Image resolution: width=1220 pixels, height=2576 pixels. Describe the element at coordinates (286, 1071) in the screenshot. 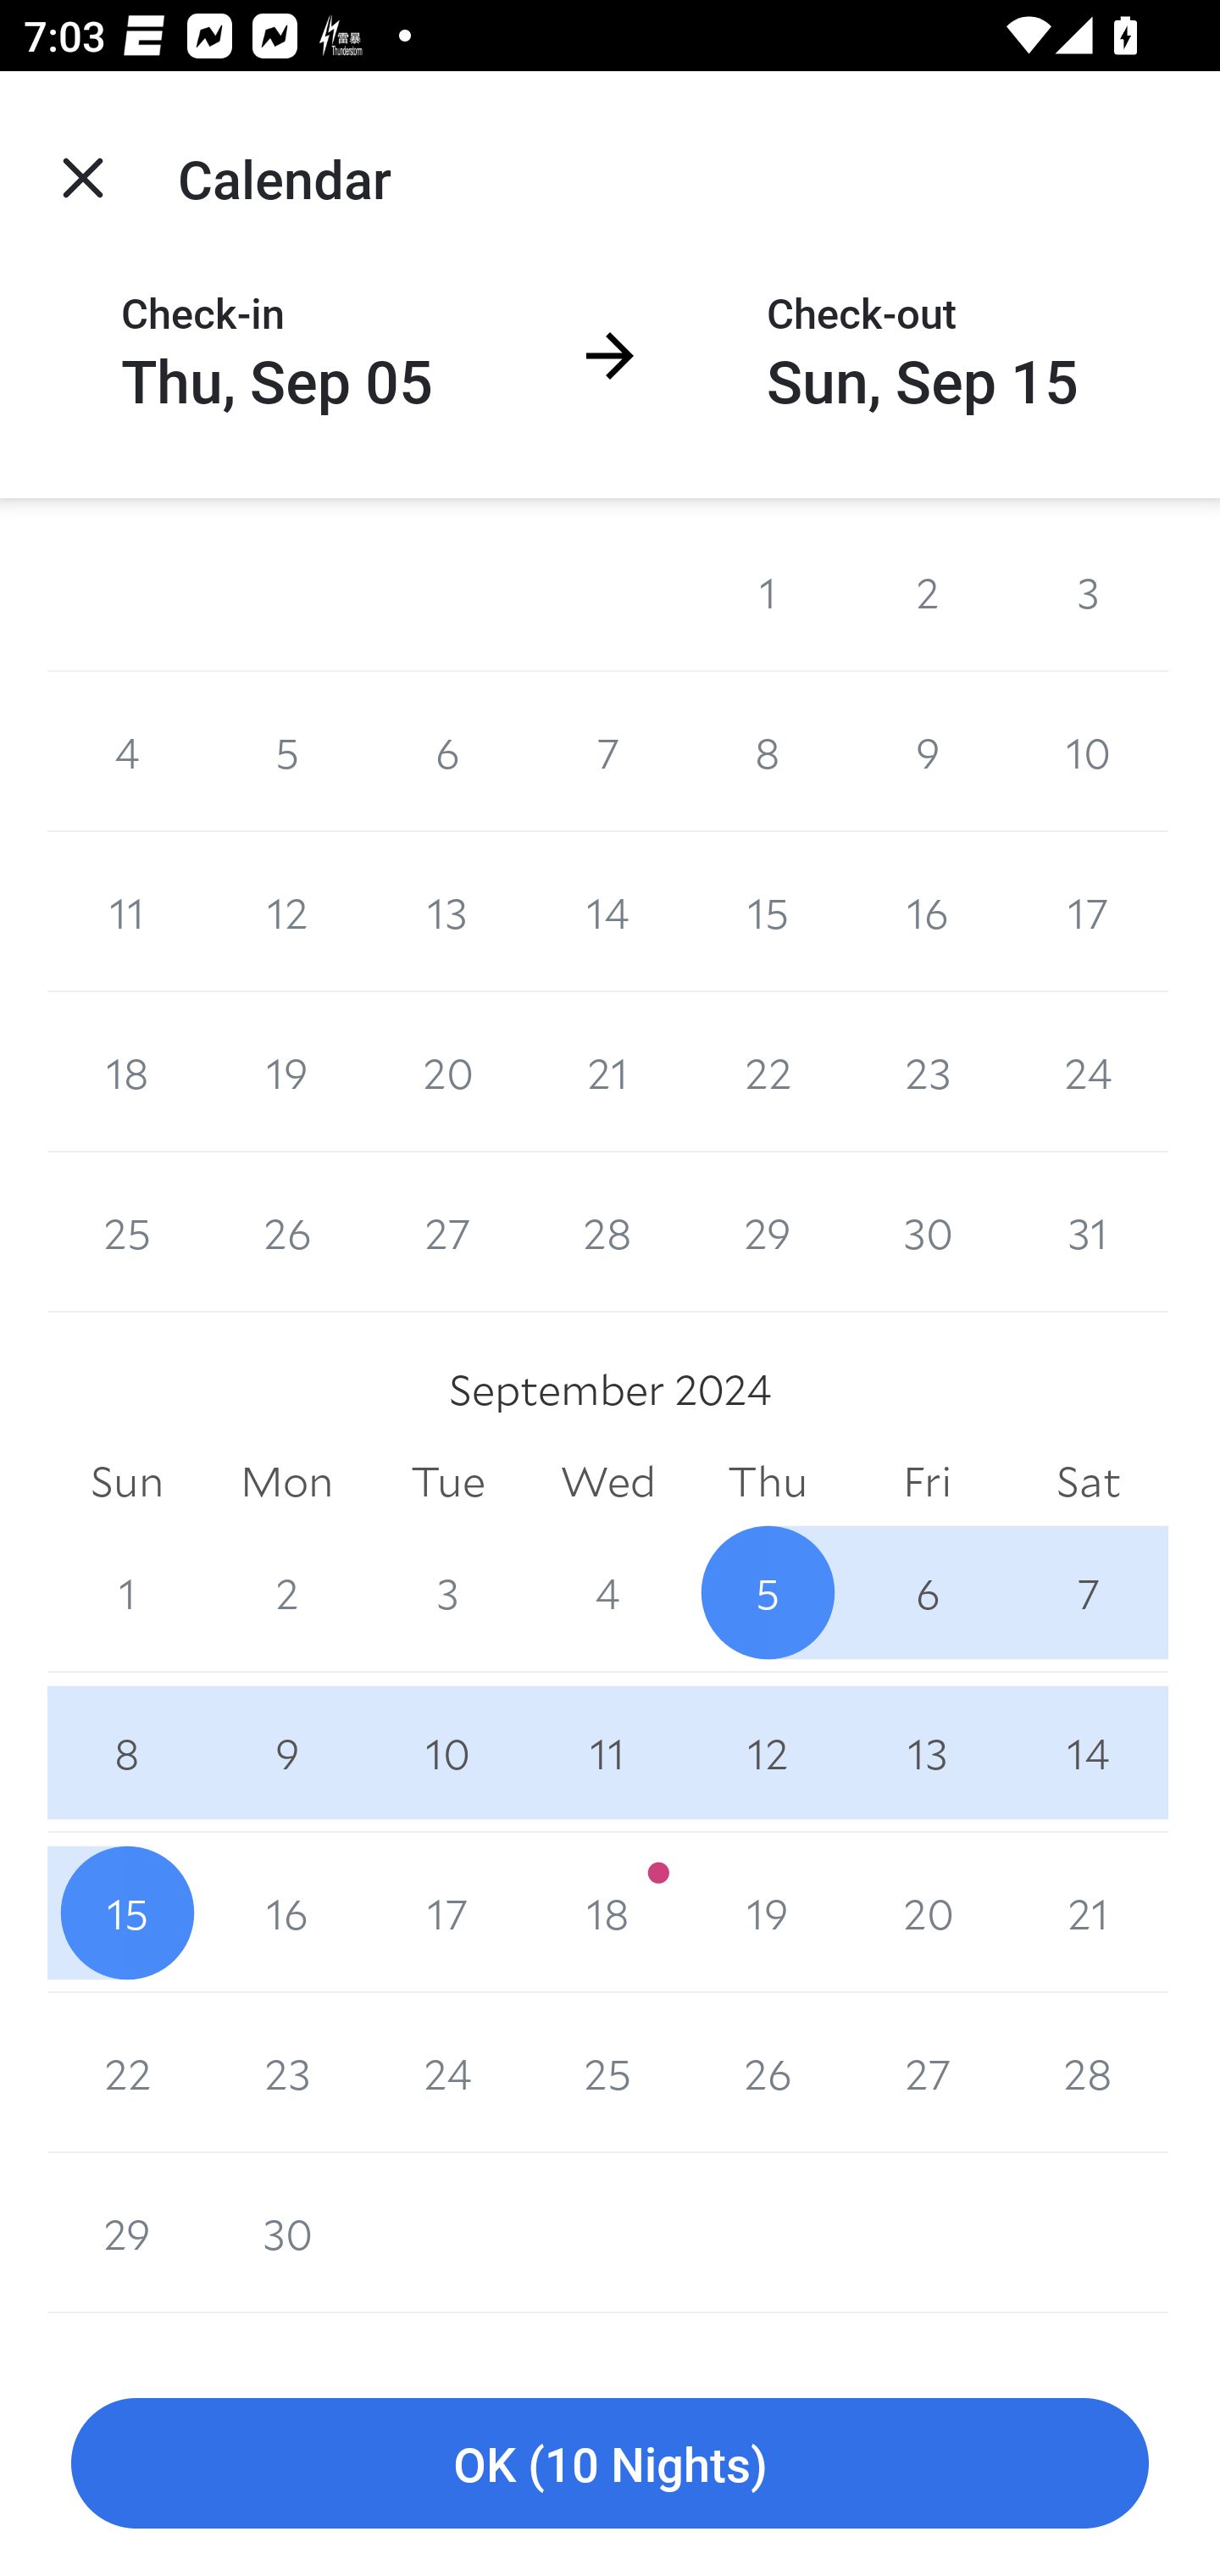

I see `19 19 August 2024` at that location.